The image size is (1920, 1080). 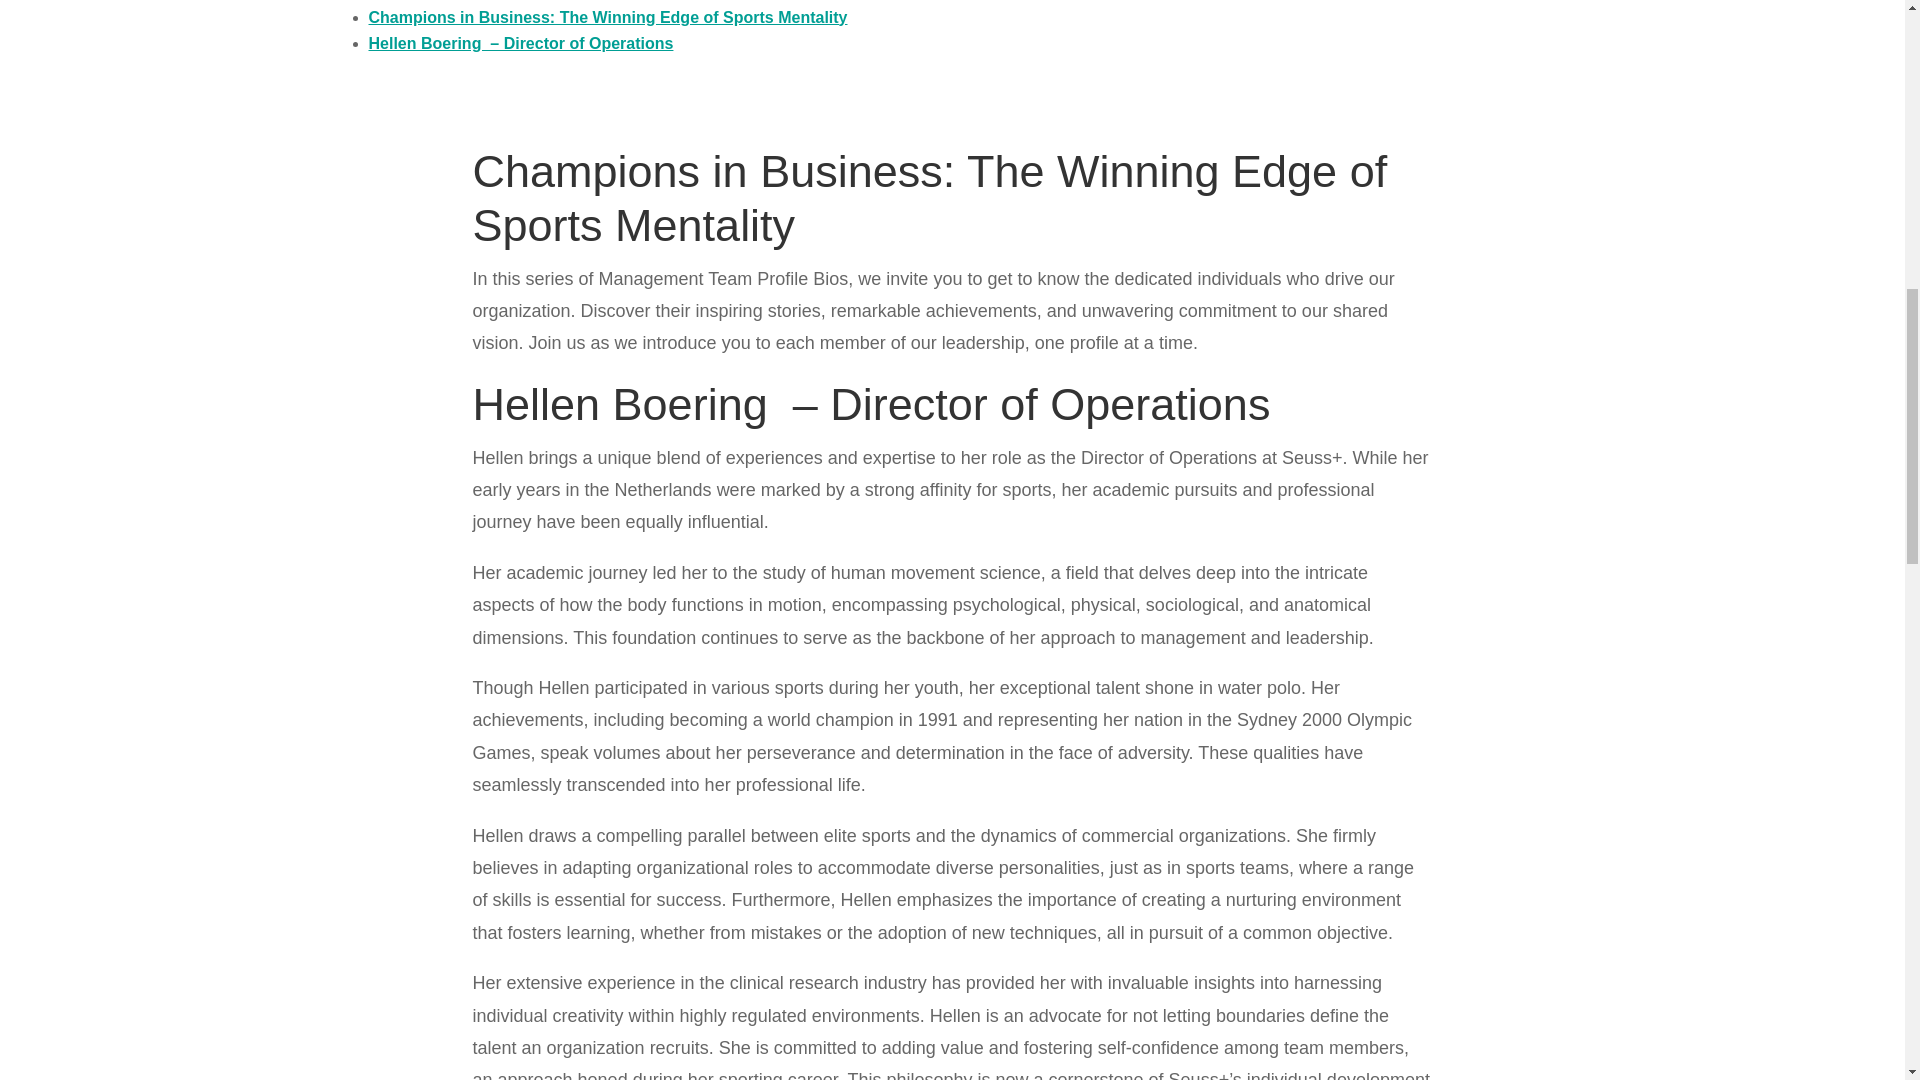 I want to click on Champions in Business: The Winning Edge of Sports Mentality, so click(x=607, y=16).